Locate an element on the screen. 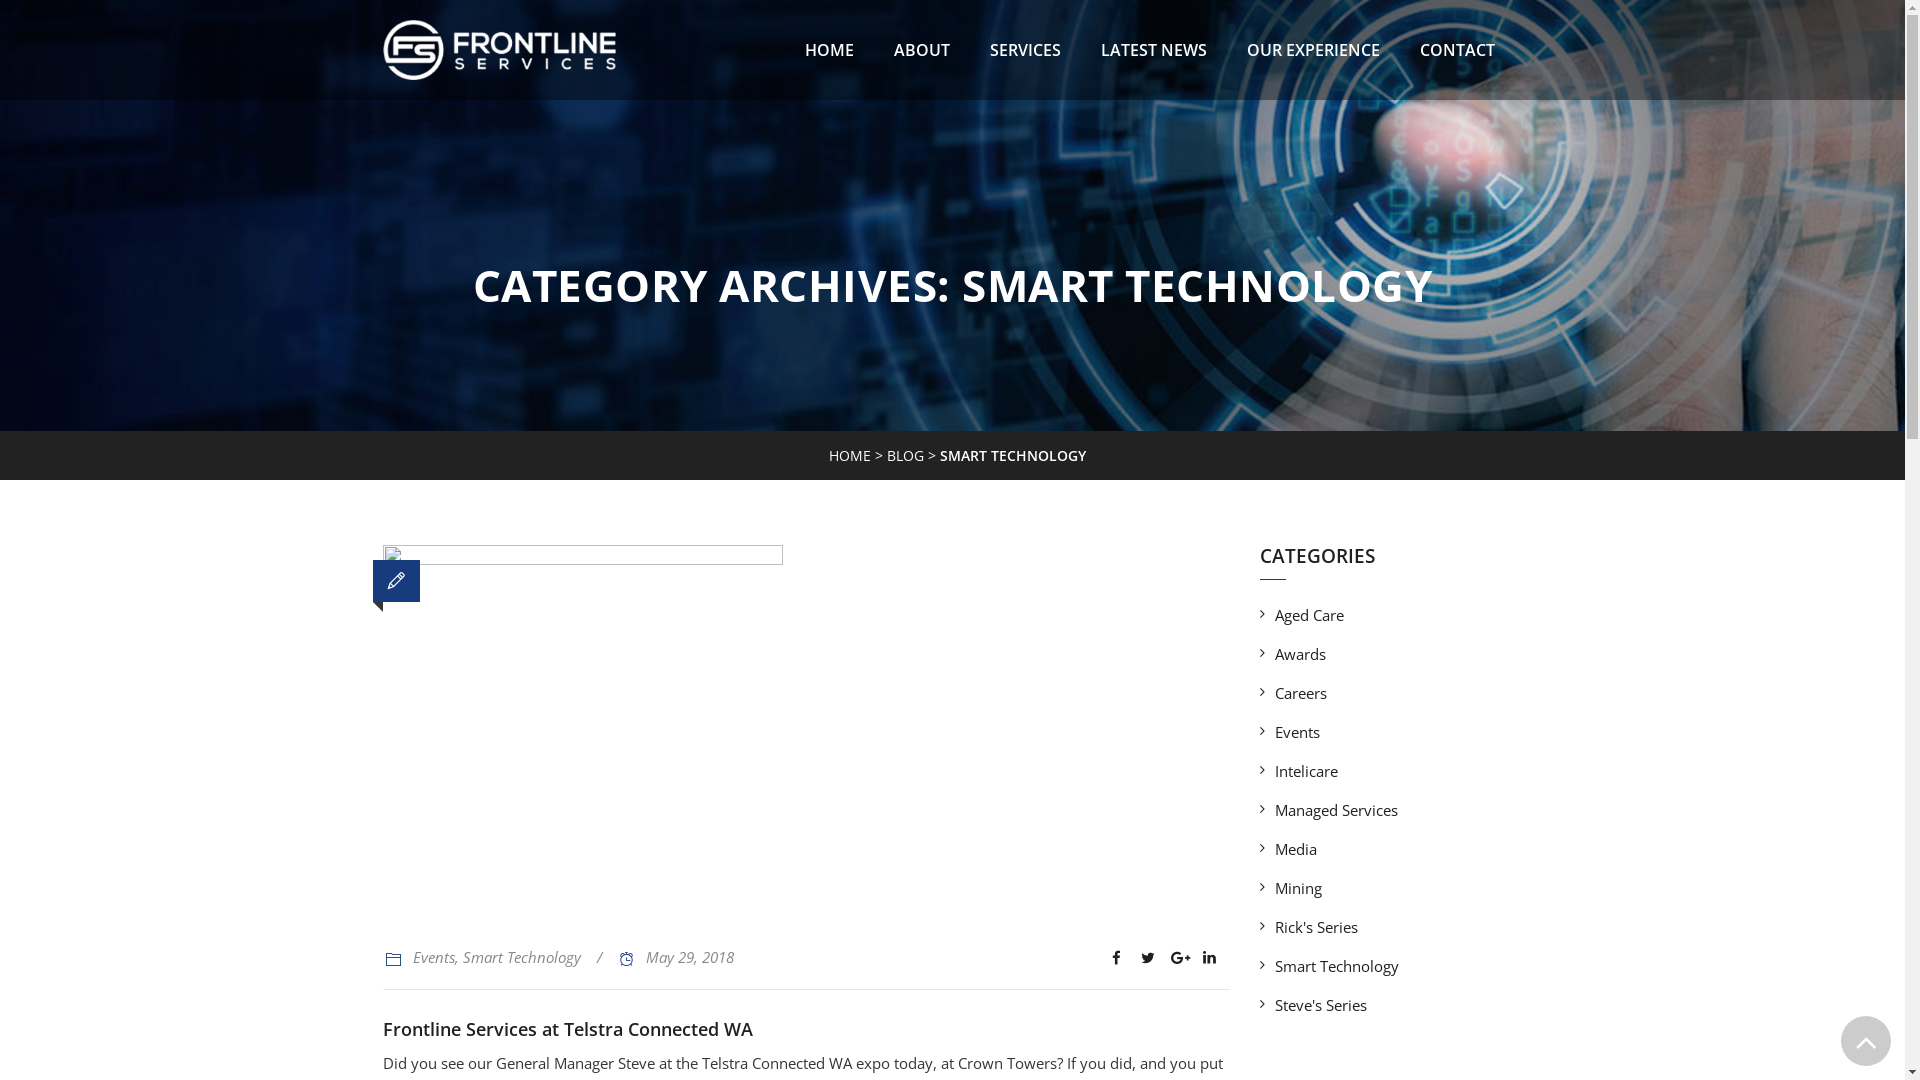  Intelicare is located at coordinates (1299, 770).